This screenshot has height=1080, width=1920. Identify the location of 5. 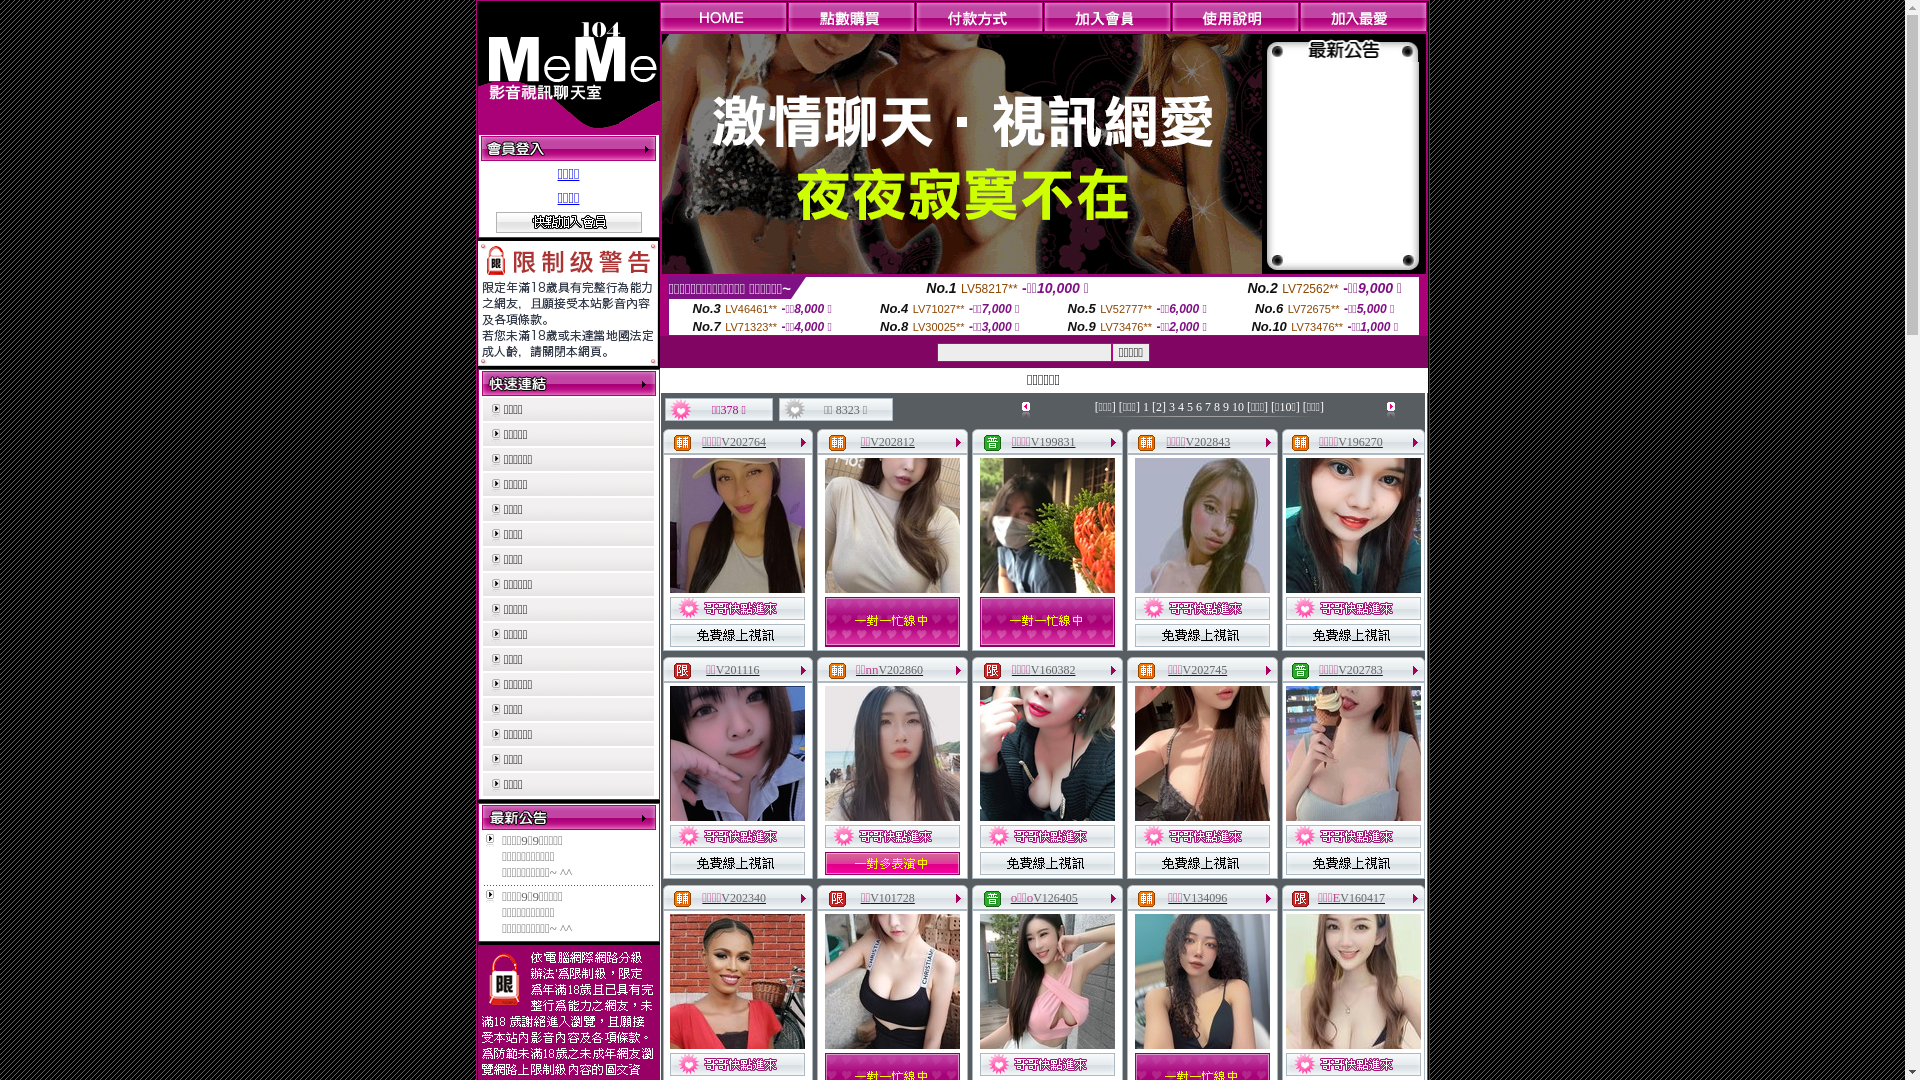
(1190, 407).